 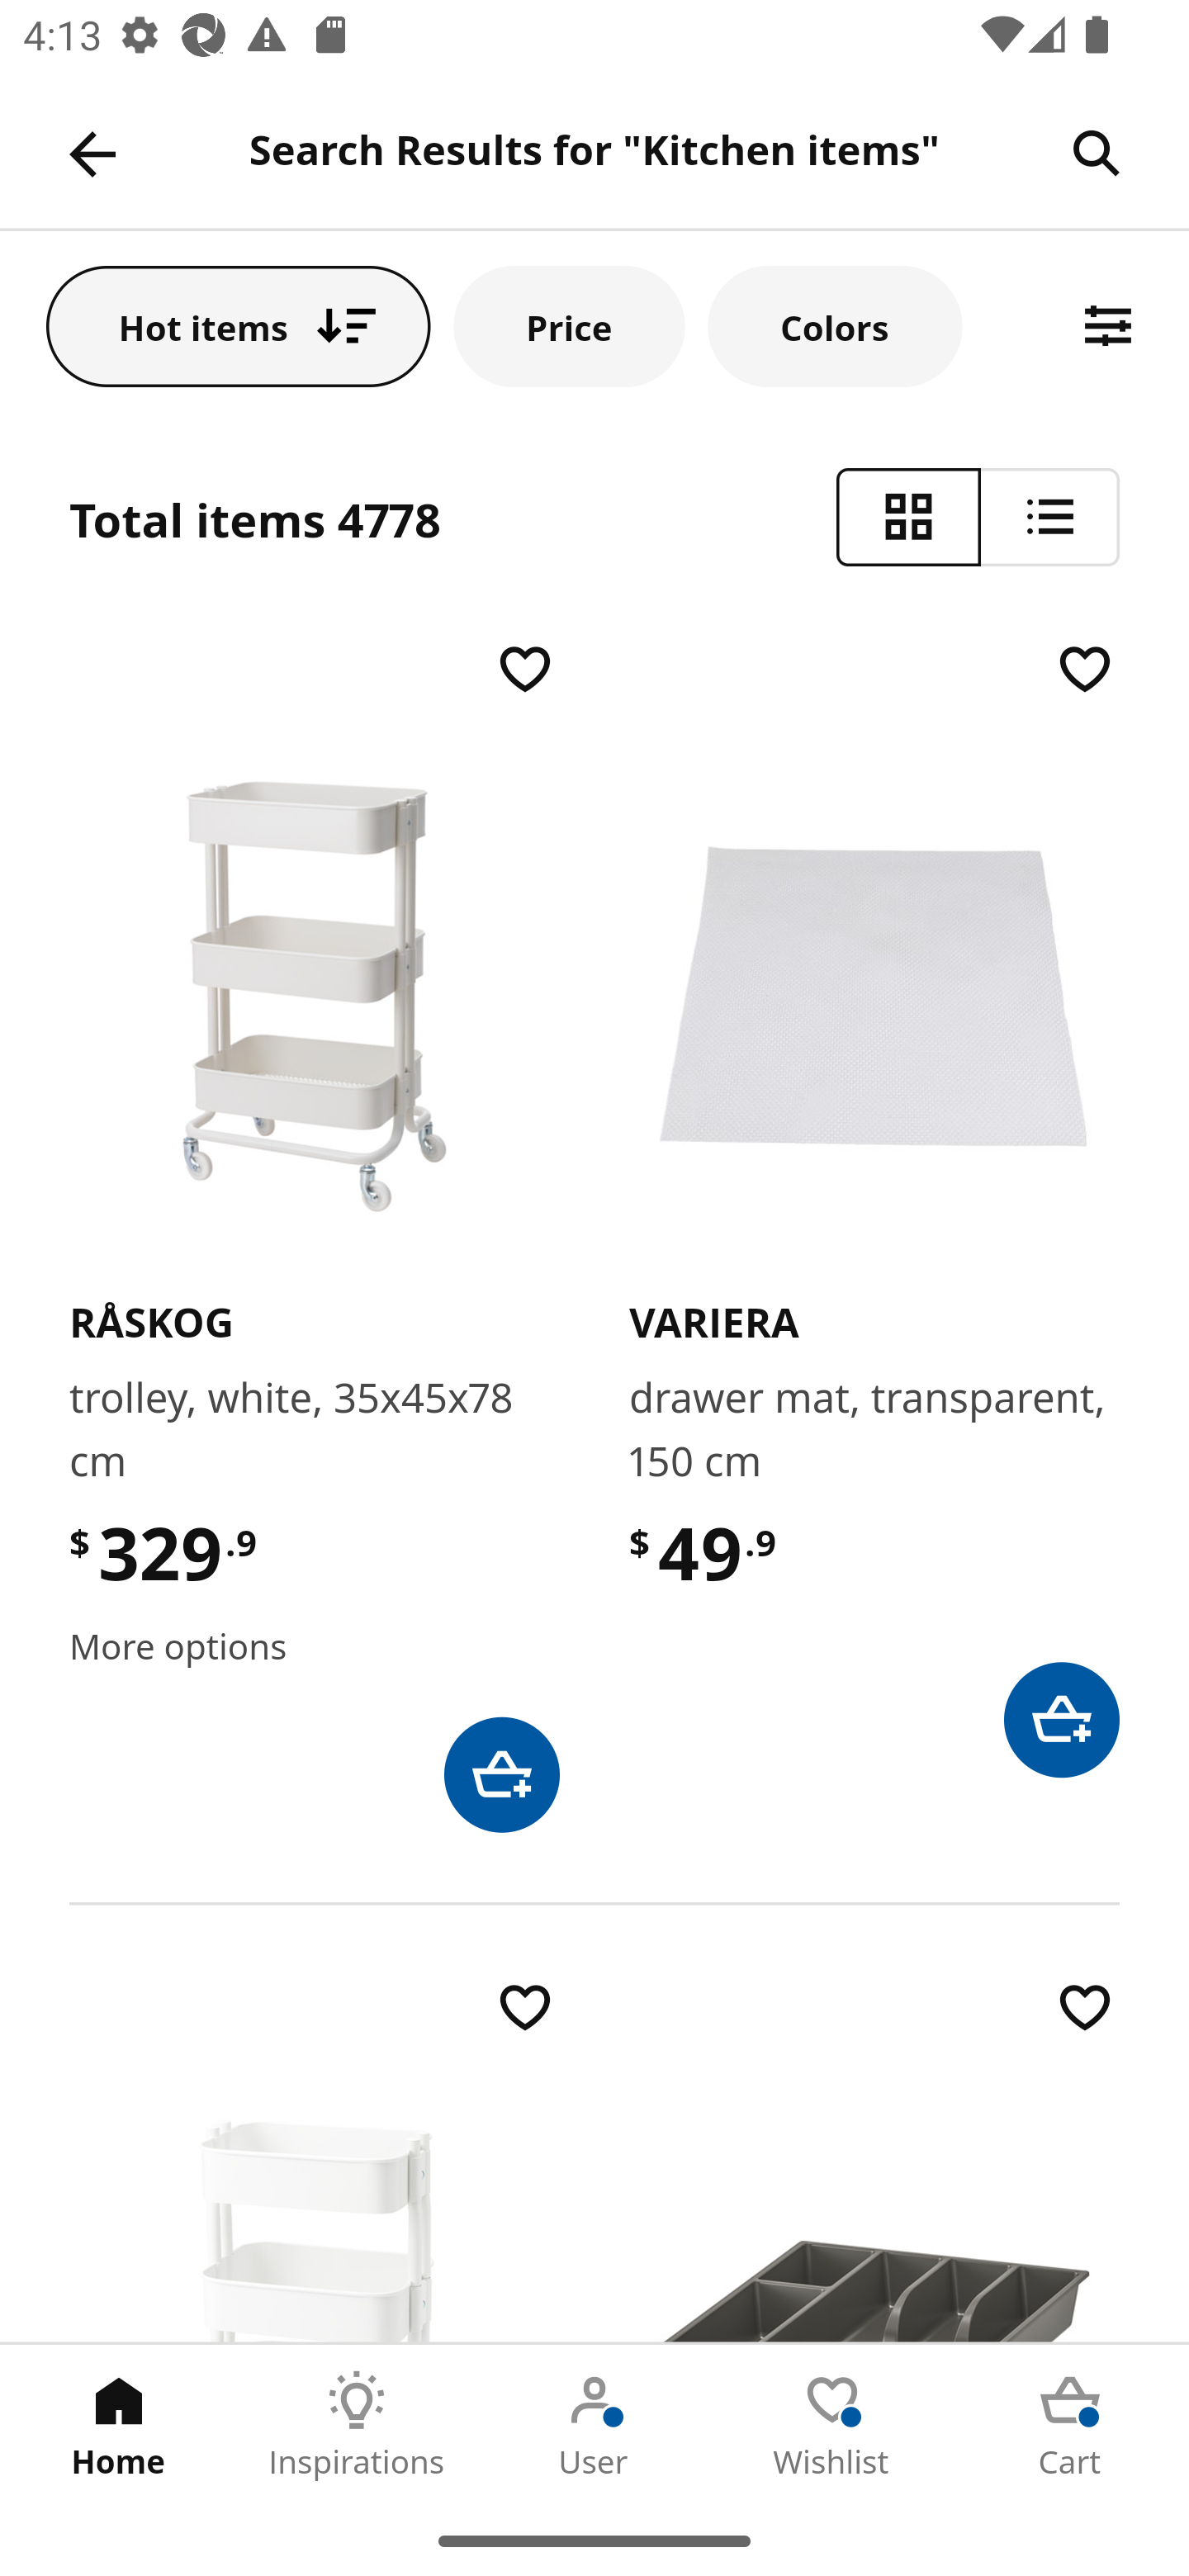 I want to click on Wishlist
Tab 4 of 5, so click(x=832, y=2425).